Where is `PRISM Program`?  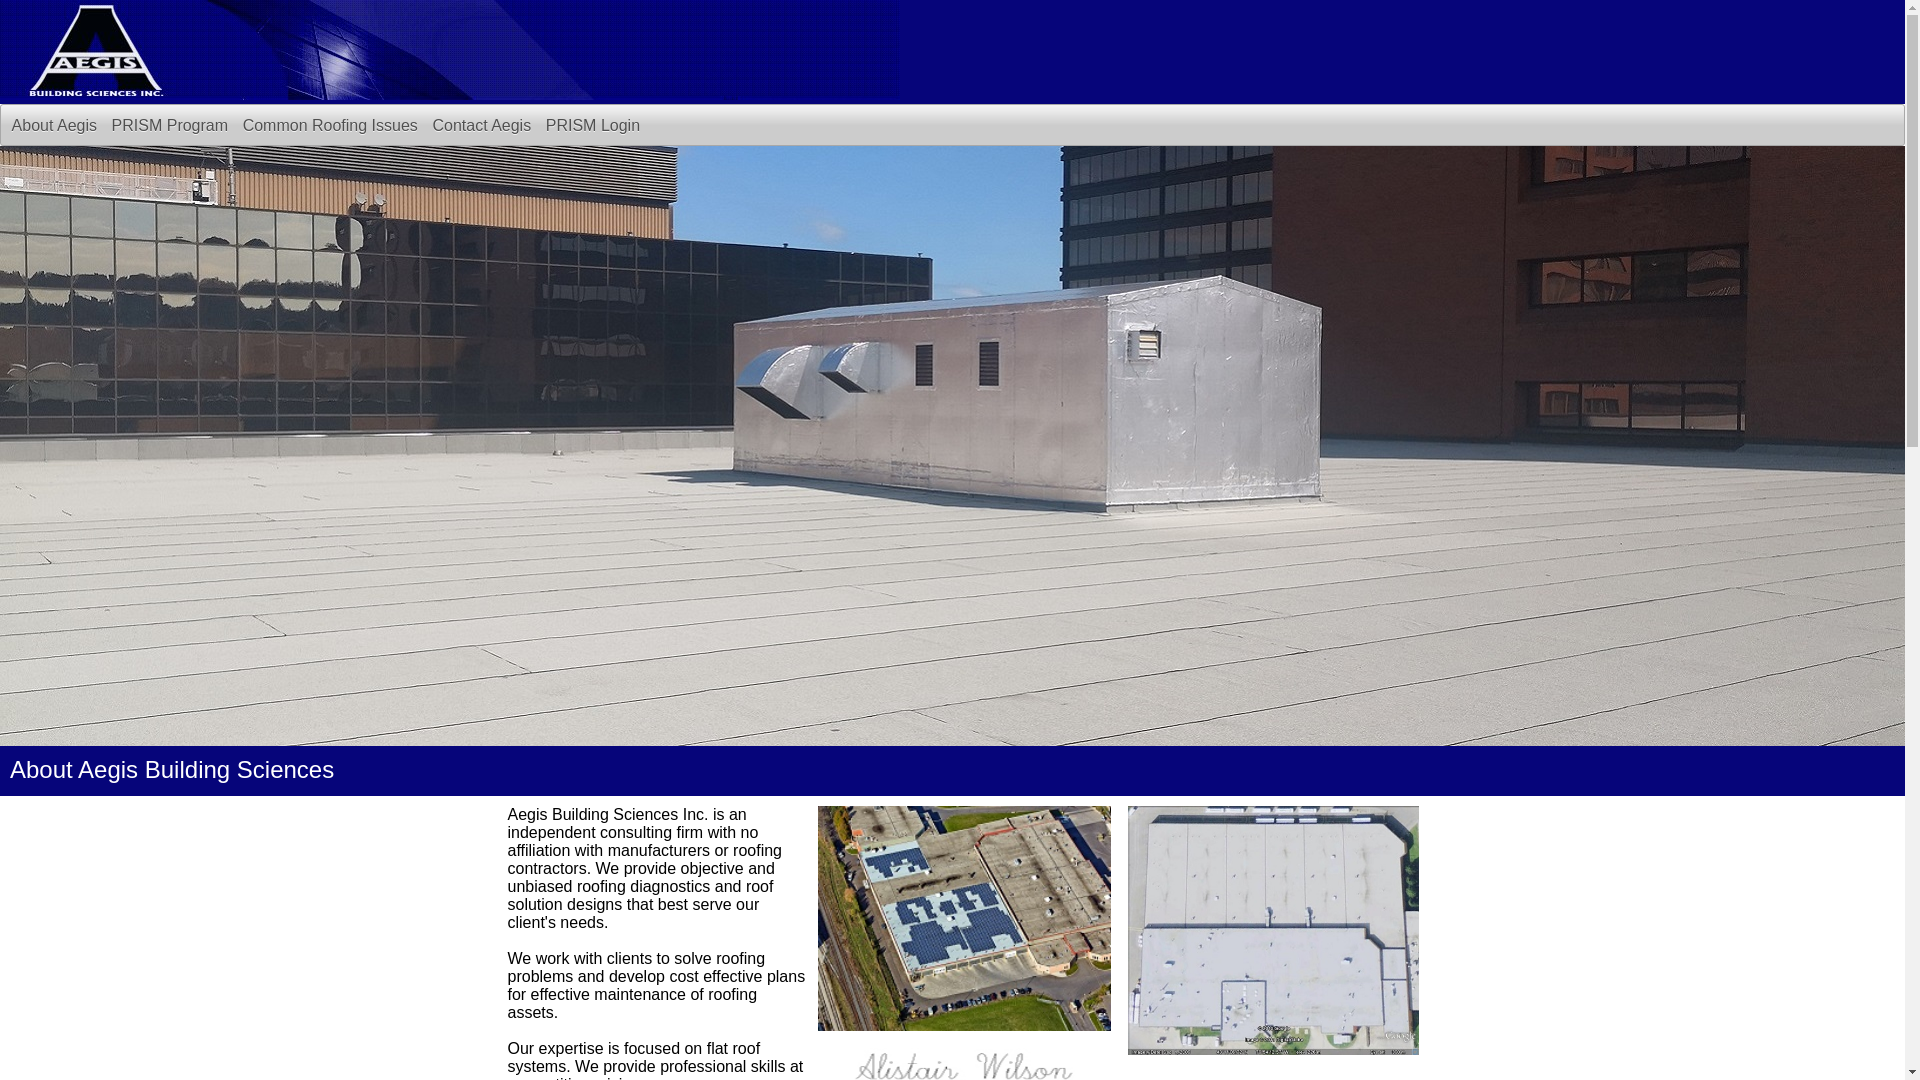
PRISM Program is located at coordinates (170, 126).